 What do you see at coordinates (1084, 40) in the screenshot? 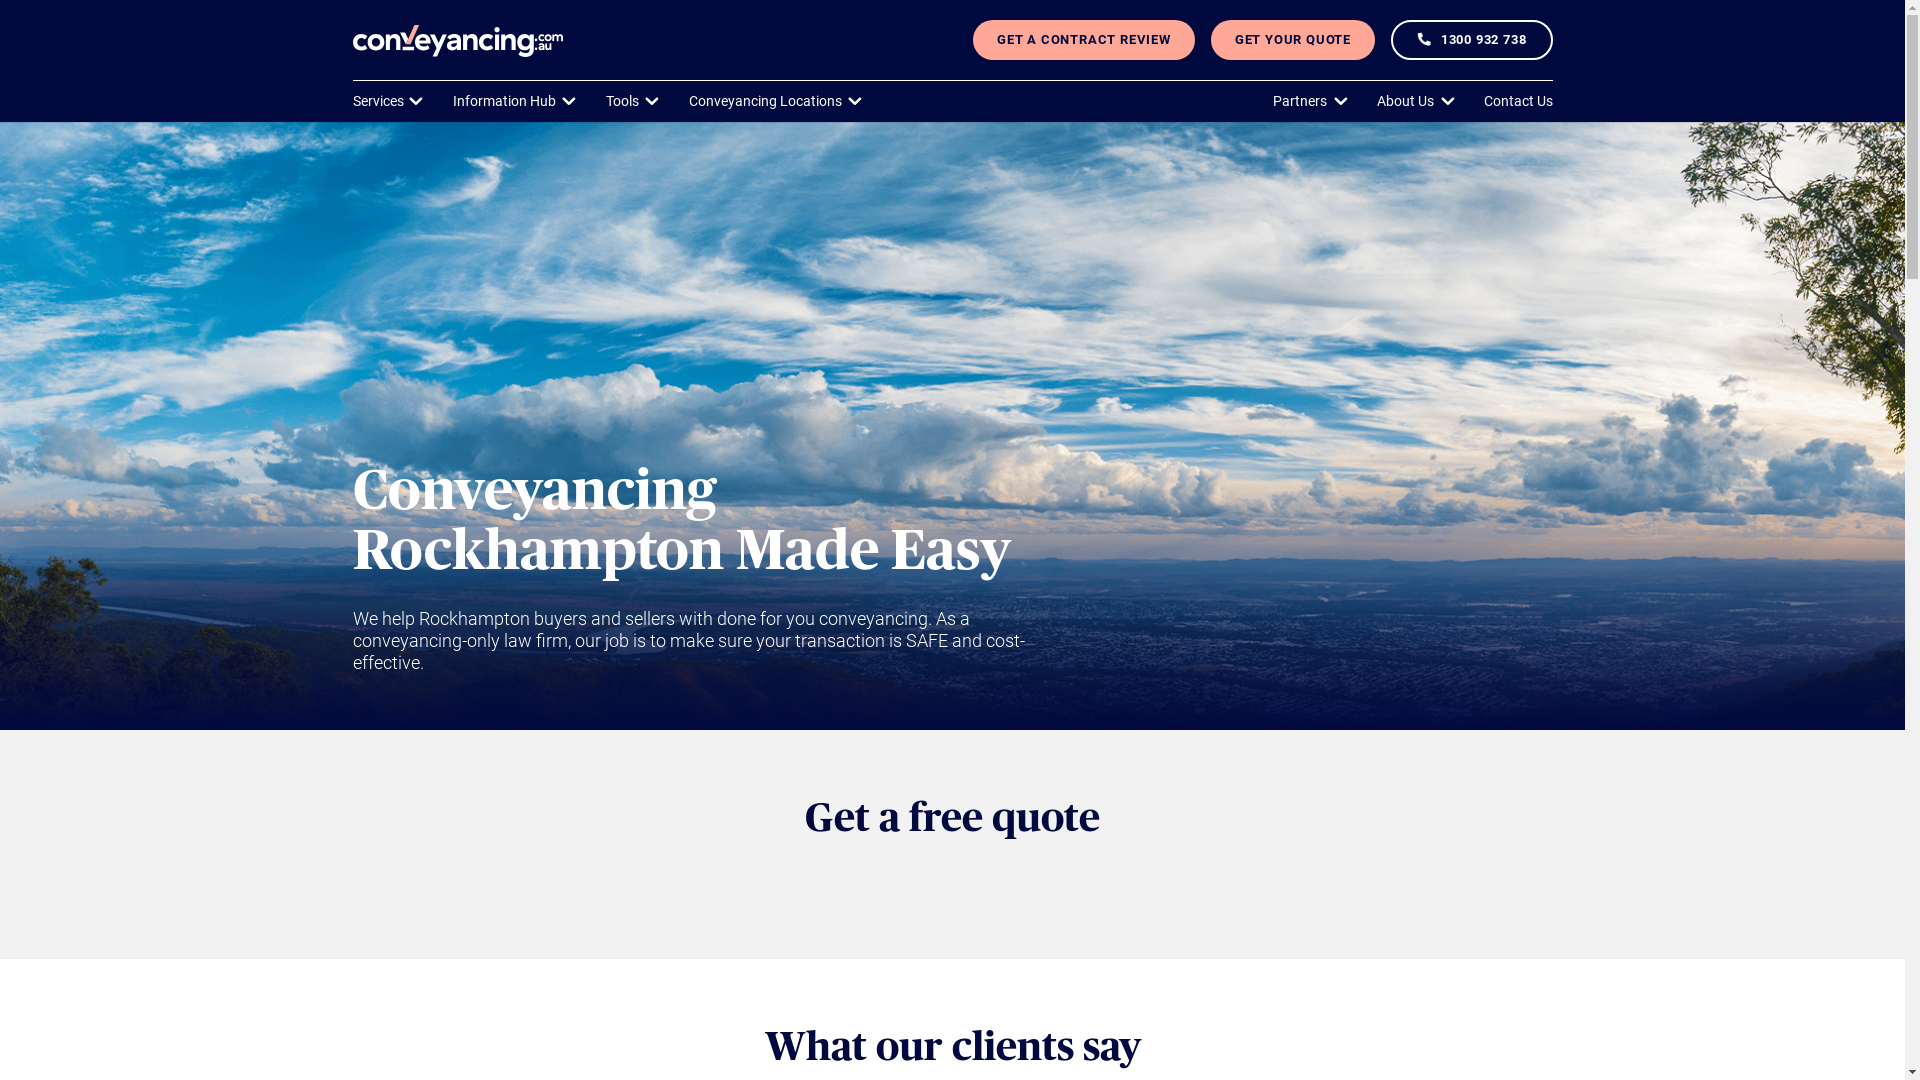
I see `GET A CONTRACT REVIEW` at bounding box center [1084, 40].